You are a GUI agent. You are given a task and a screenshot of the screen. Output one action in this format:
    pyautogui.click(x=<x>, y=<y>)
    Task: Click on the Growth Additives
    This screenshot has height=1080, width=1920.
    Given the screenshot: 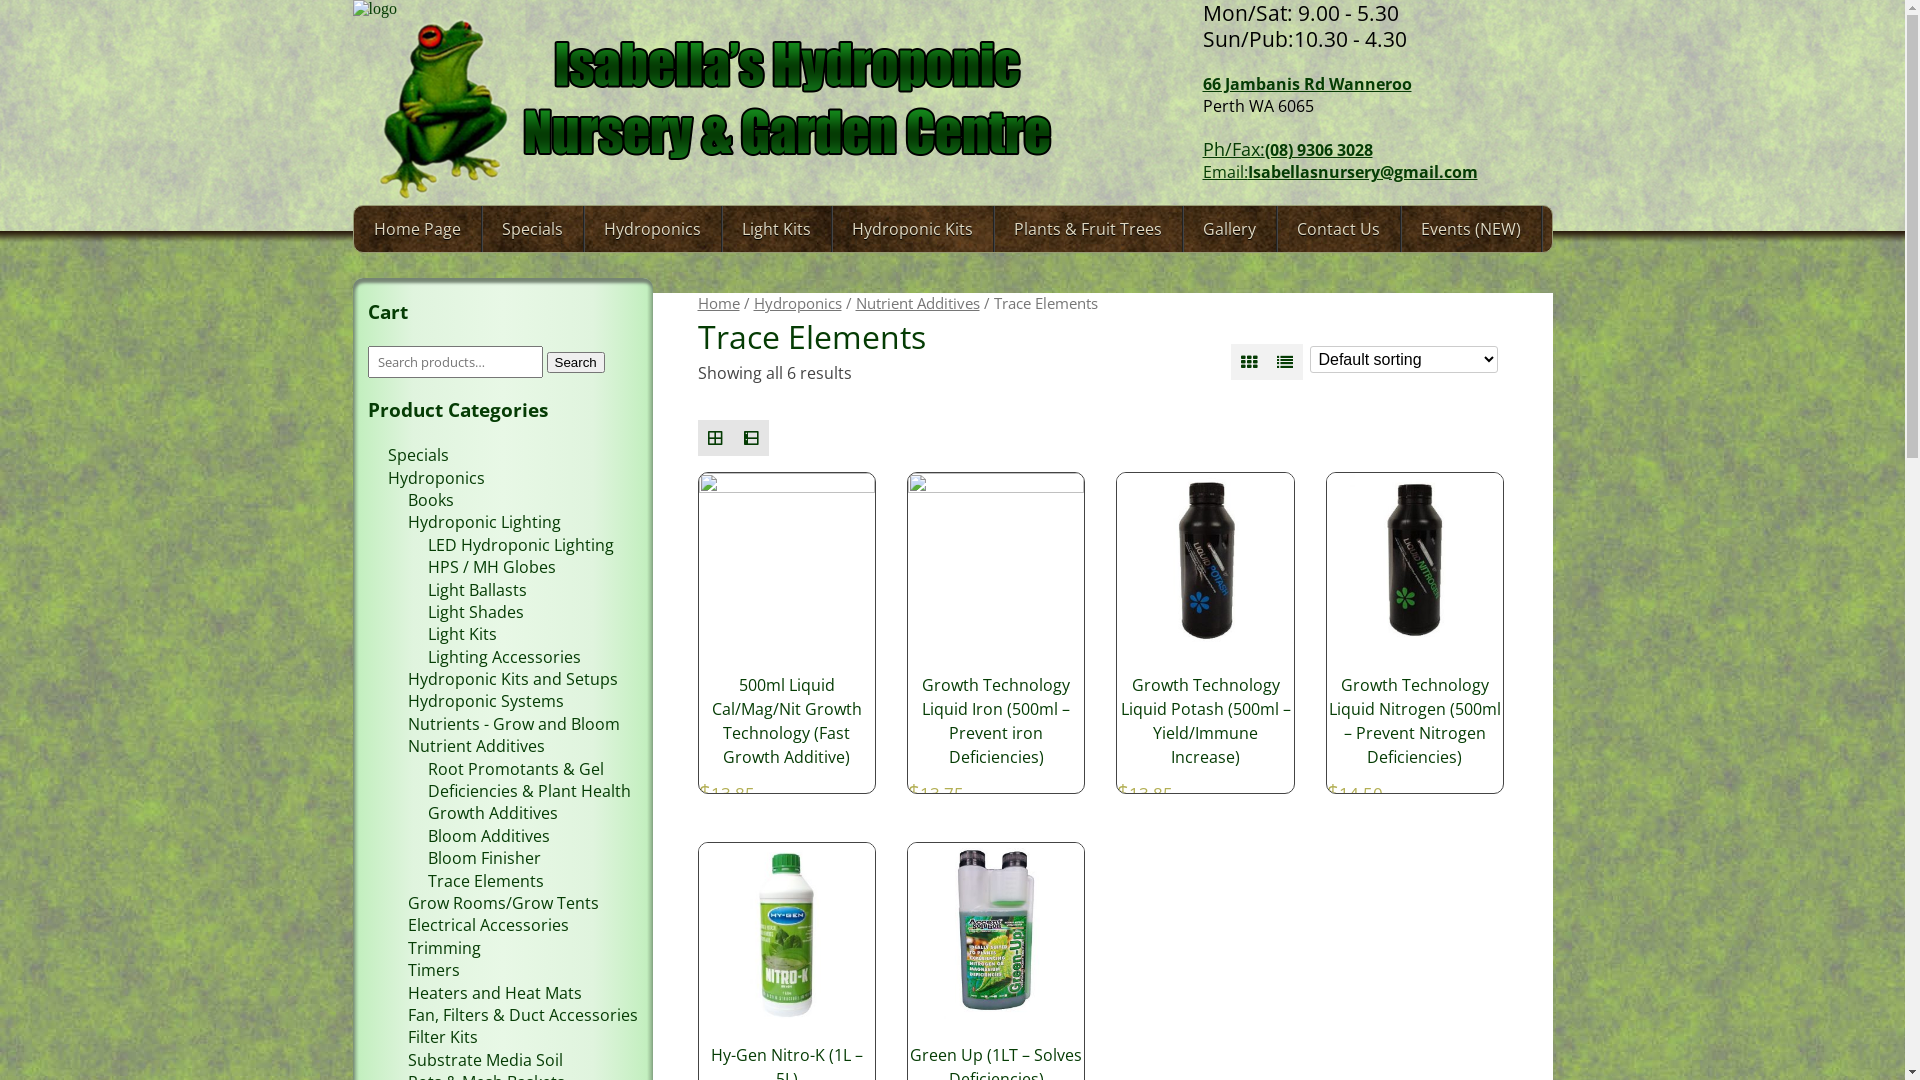 What is the action you would take?
    pyautogui.click(x=493, y=813)
    